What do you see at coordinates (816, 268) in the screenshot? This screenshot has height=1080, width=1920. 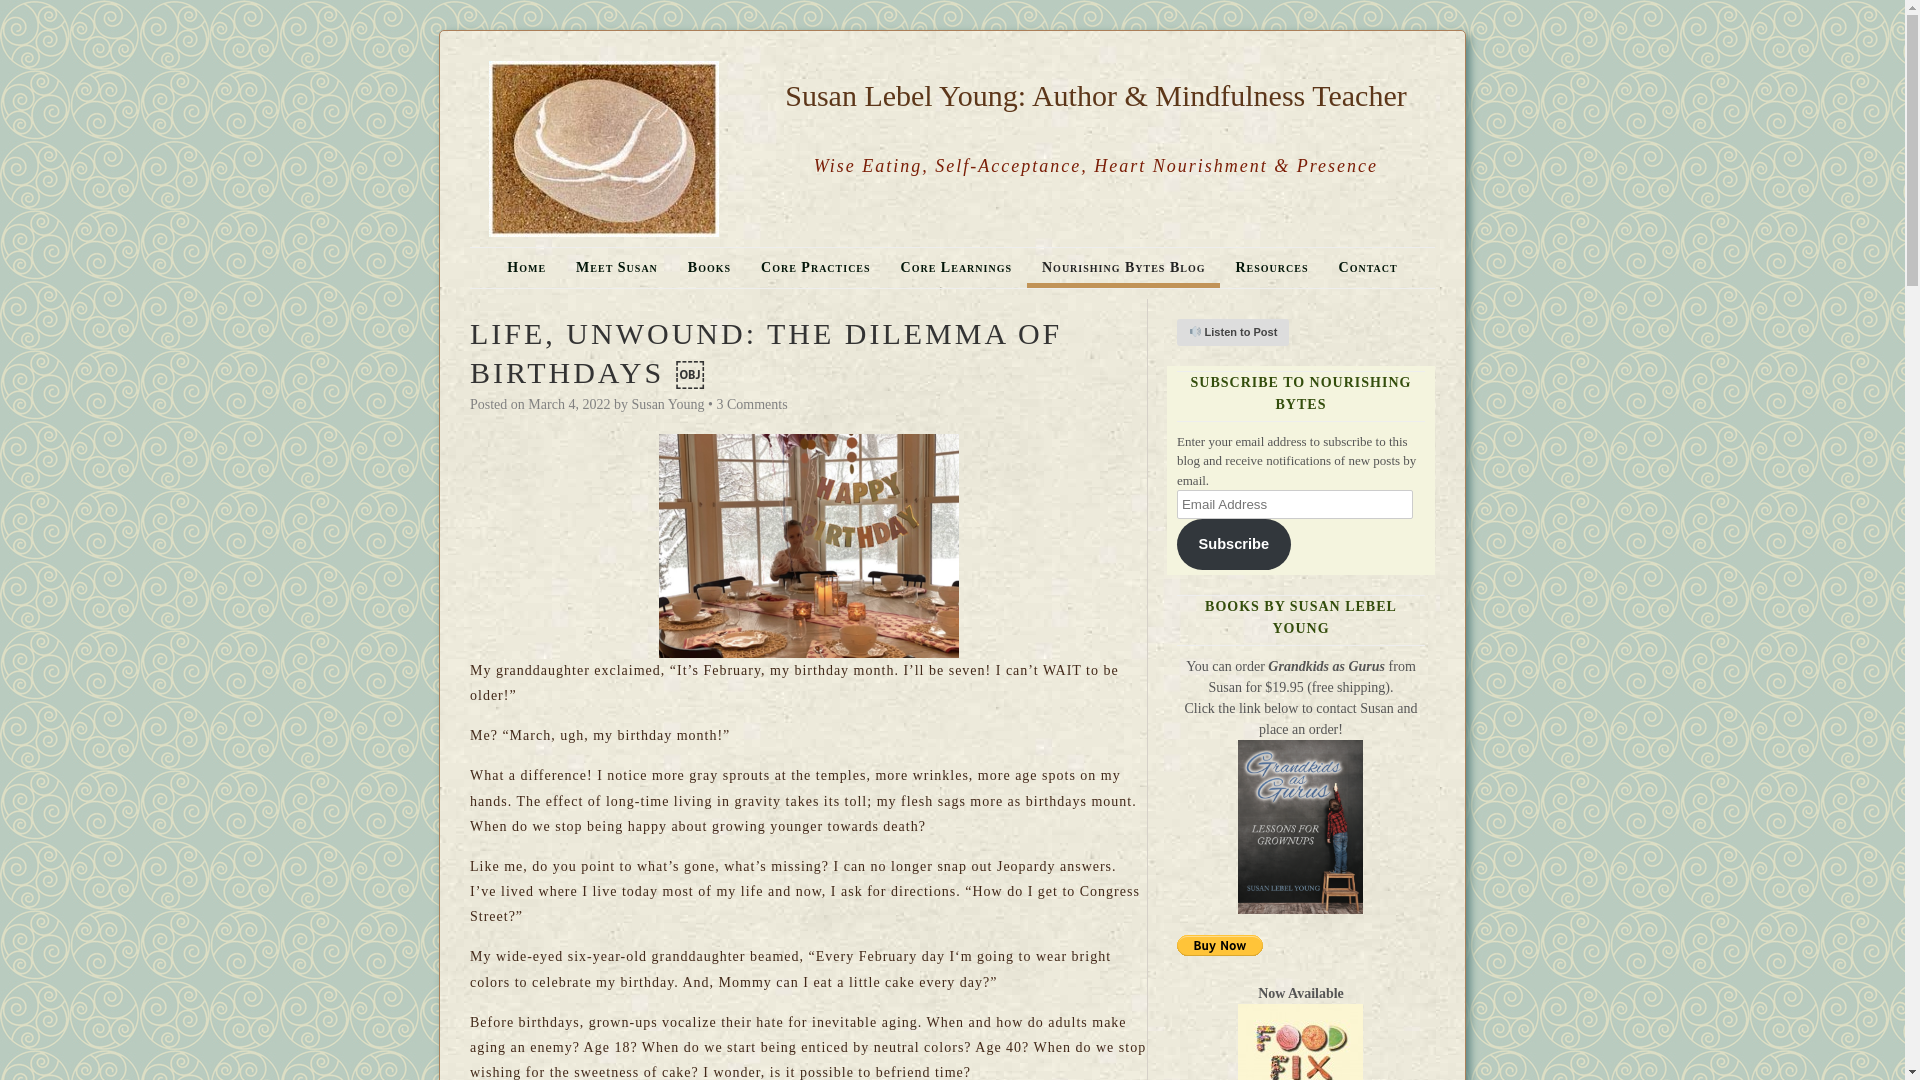 I see `Core Practices` at bounding box center [816, 268].